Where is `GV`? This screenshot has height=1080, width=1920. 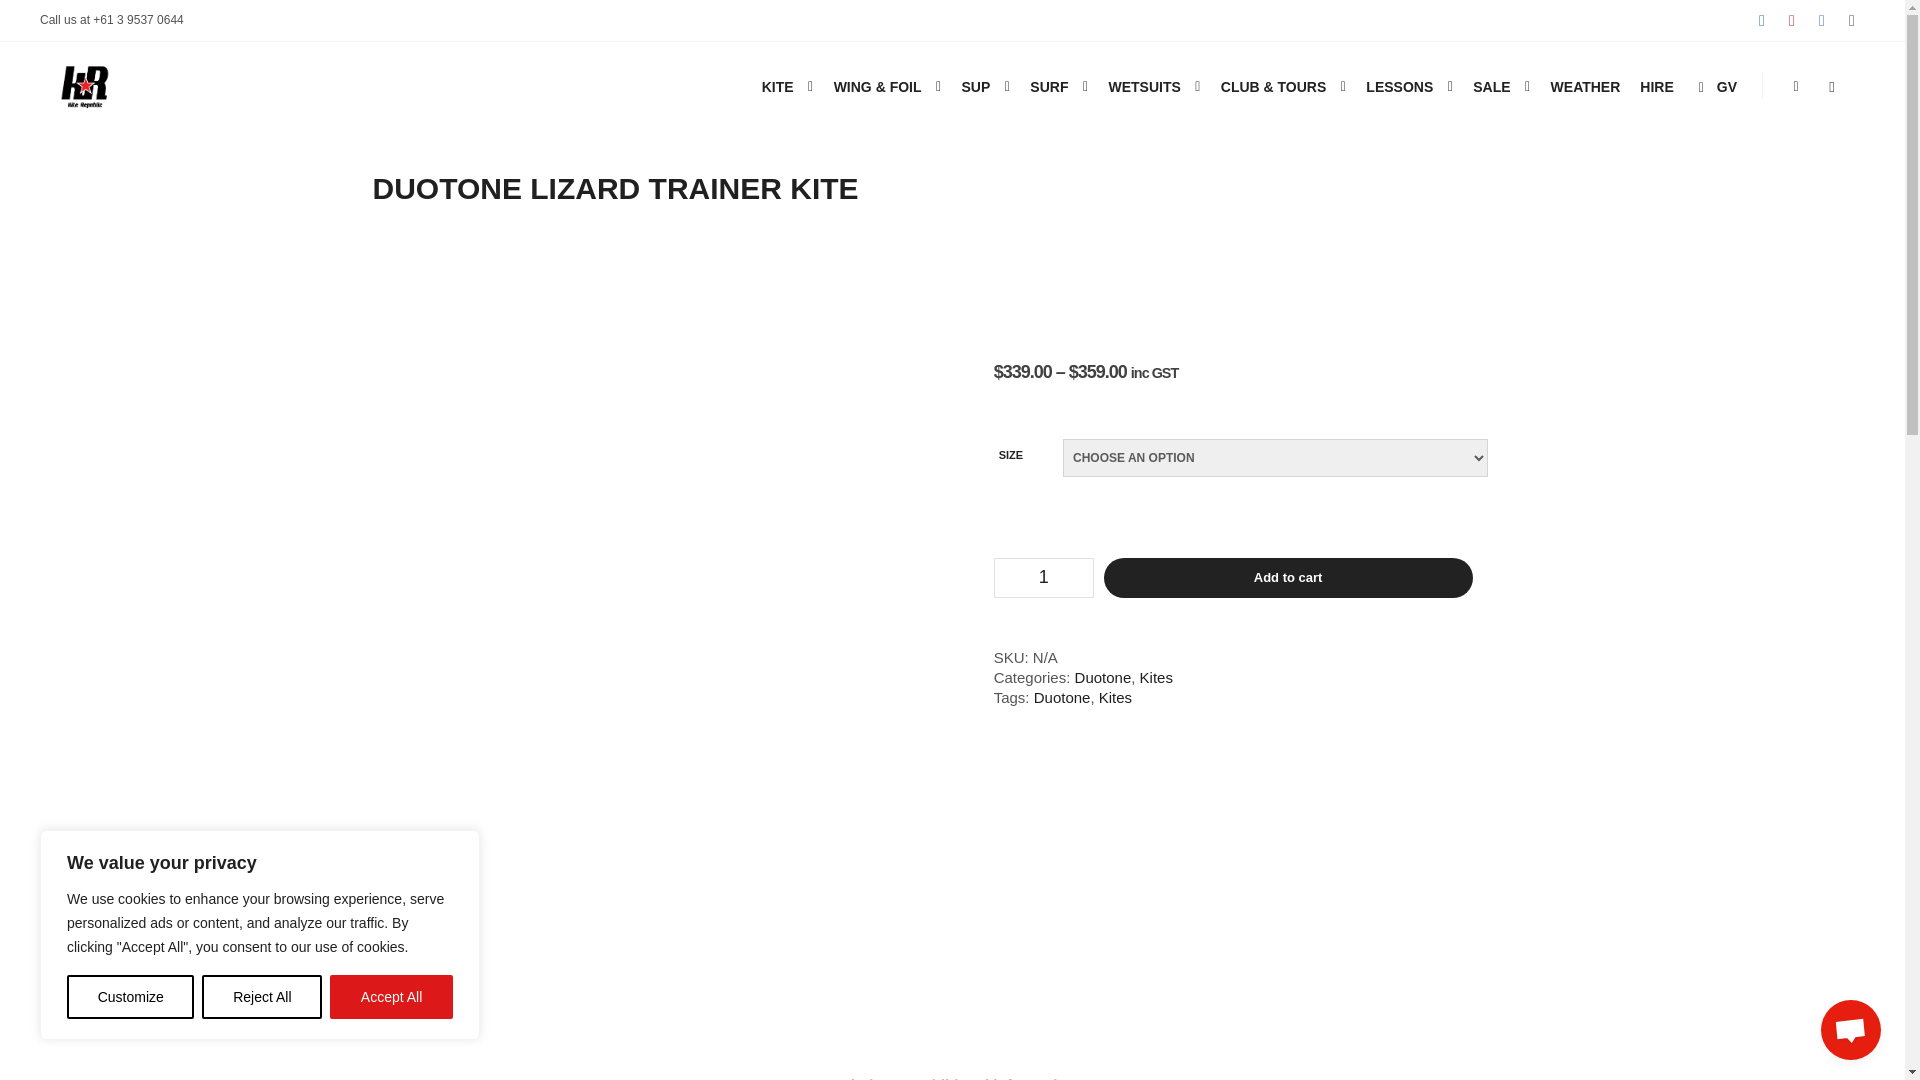
GV is located at coordinates (1716, 87).